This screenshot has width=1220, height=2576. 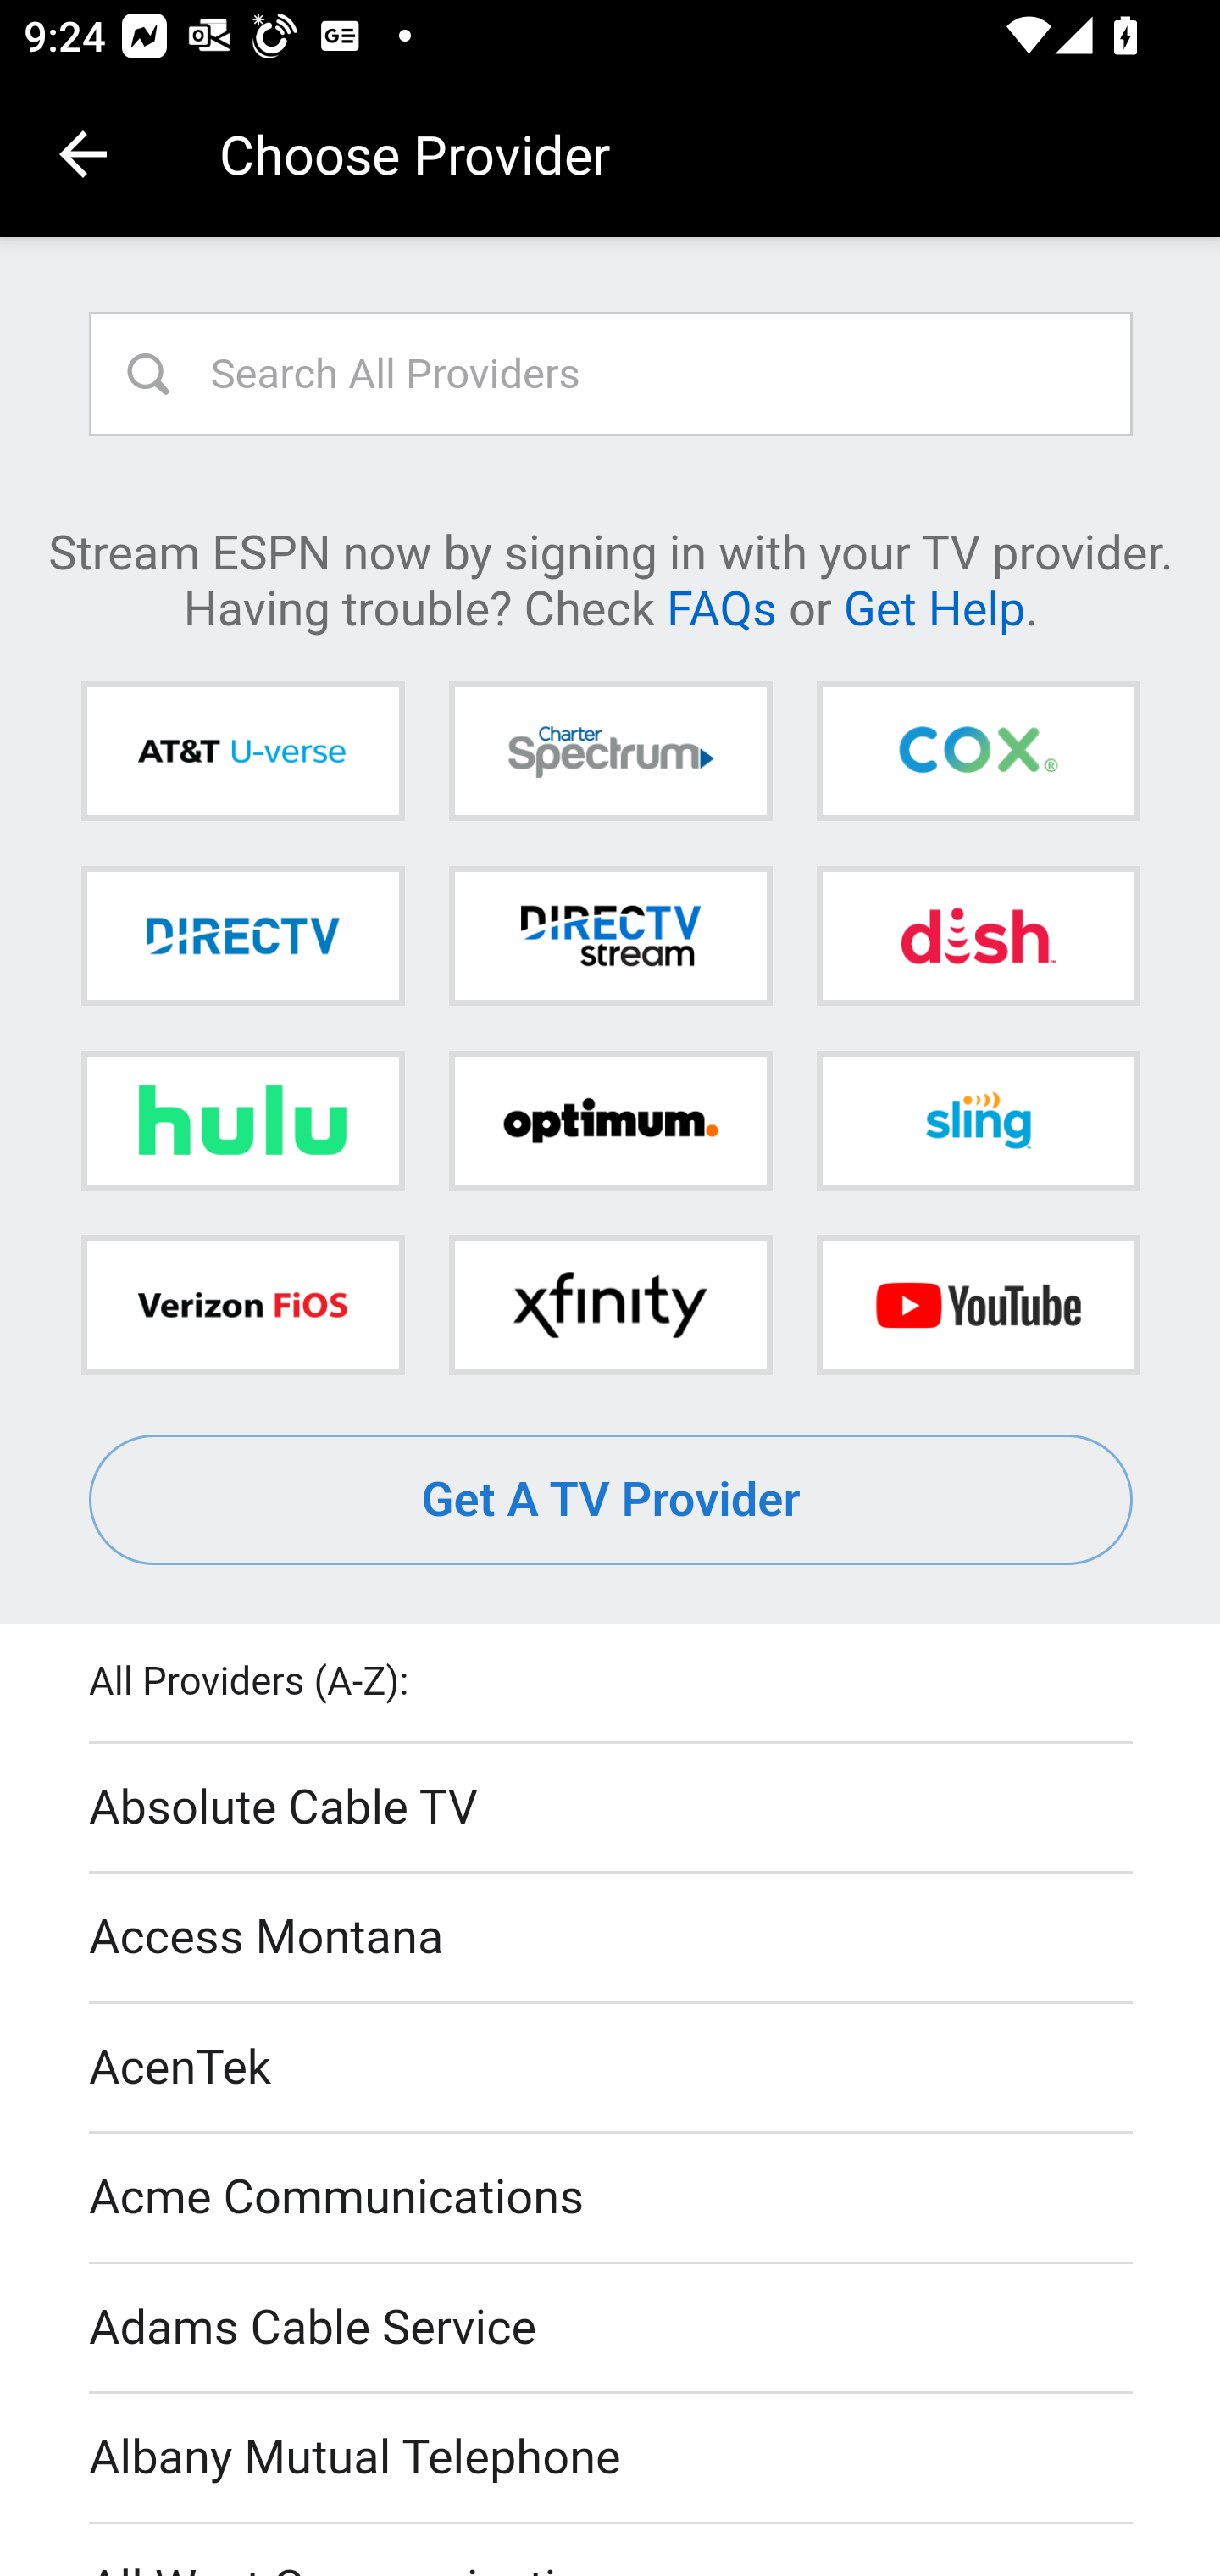 I want to click on Hulu, so click(x=242, y=1120).